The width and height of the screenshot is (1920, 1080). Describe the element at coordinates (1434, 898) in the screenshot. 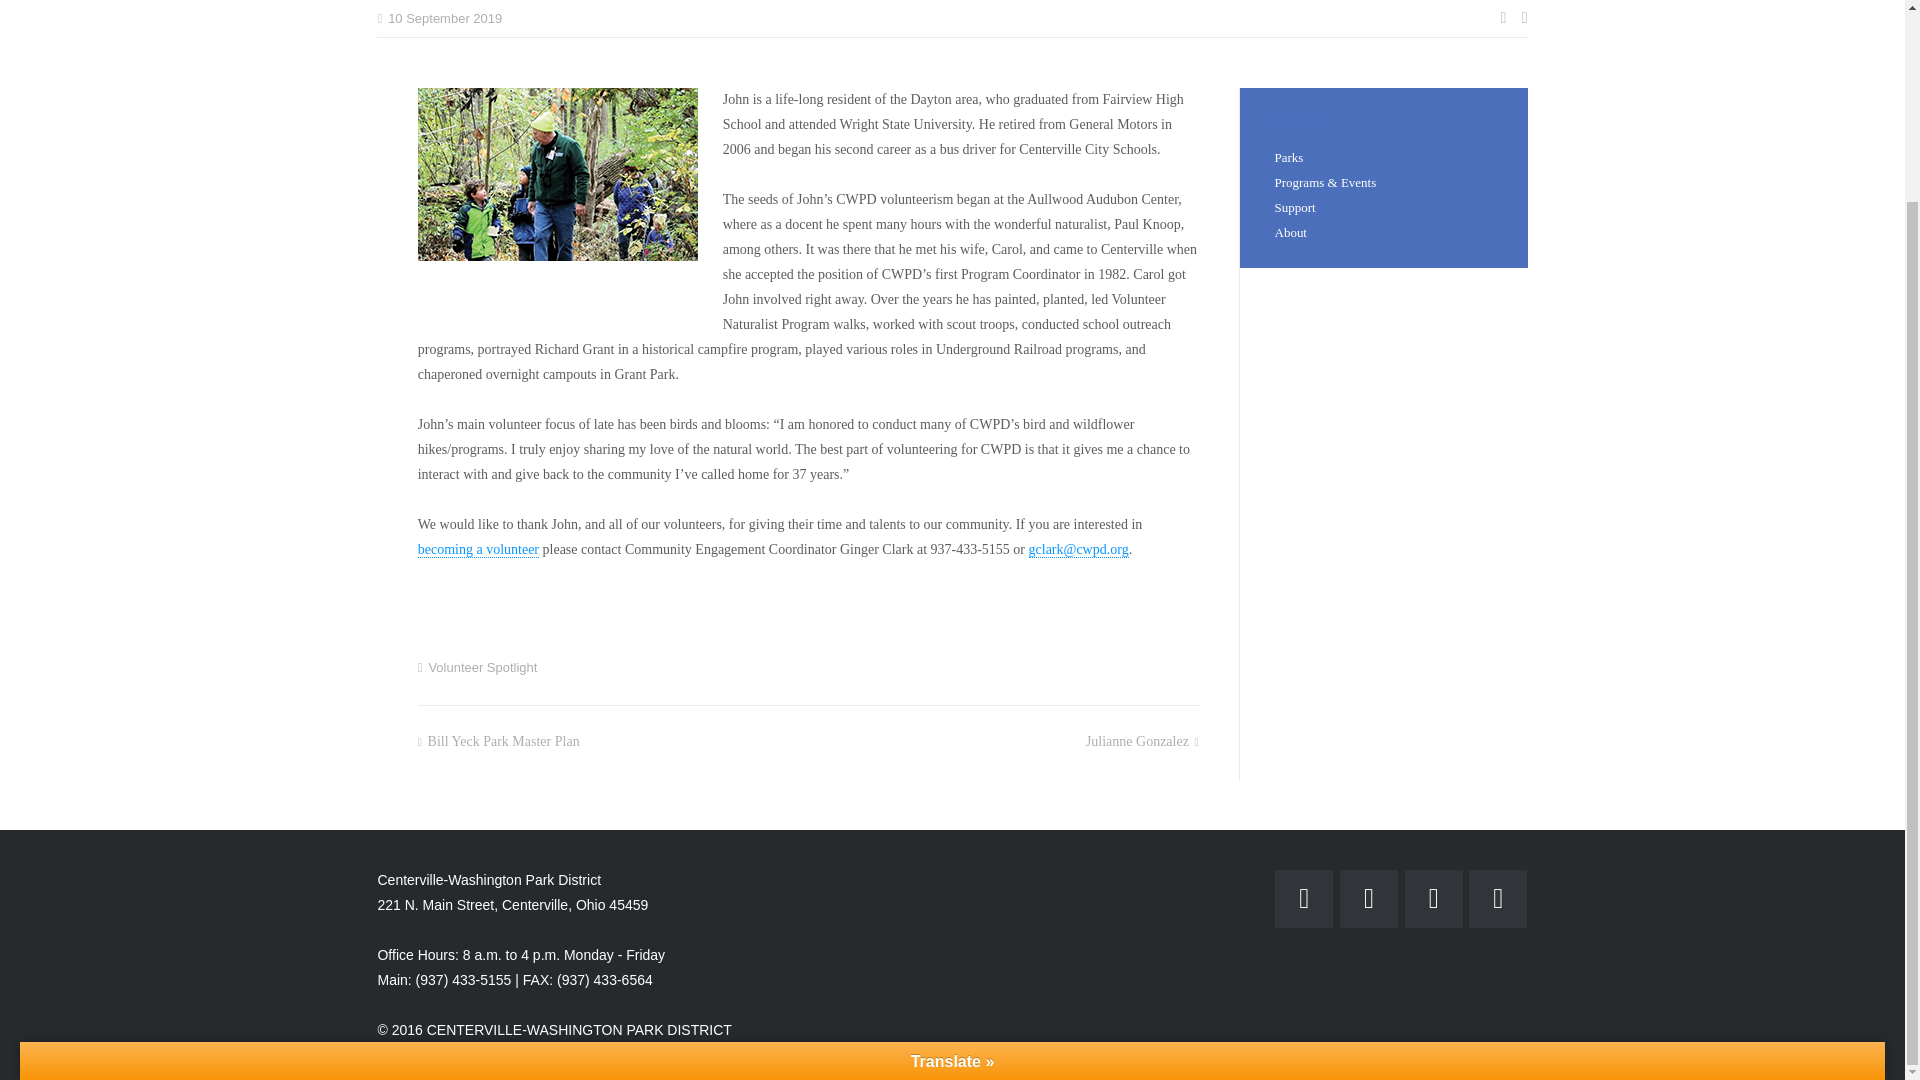

I see `LinkedIn` at that location.